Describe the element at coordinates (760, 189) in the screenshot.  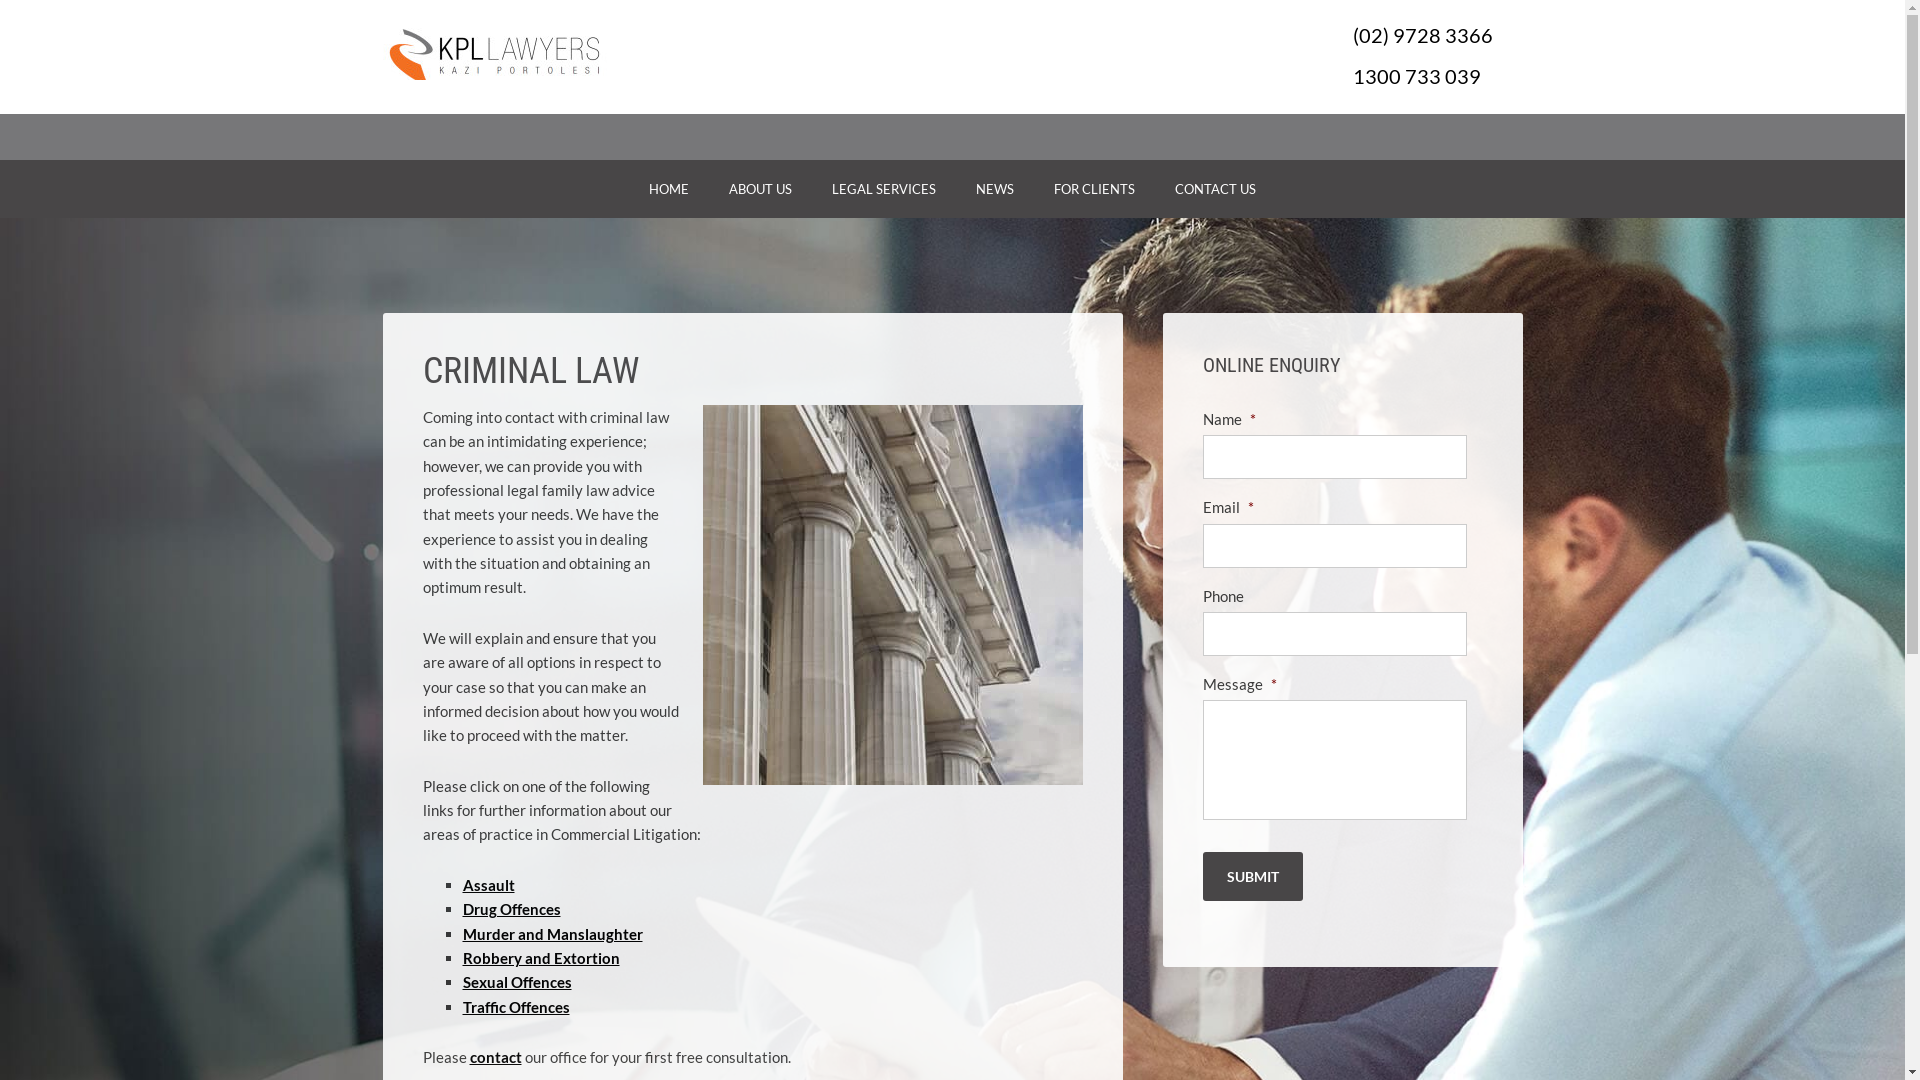
I see `ABOUT US` at that location.